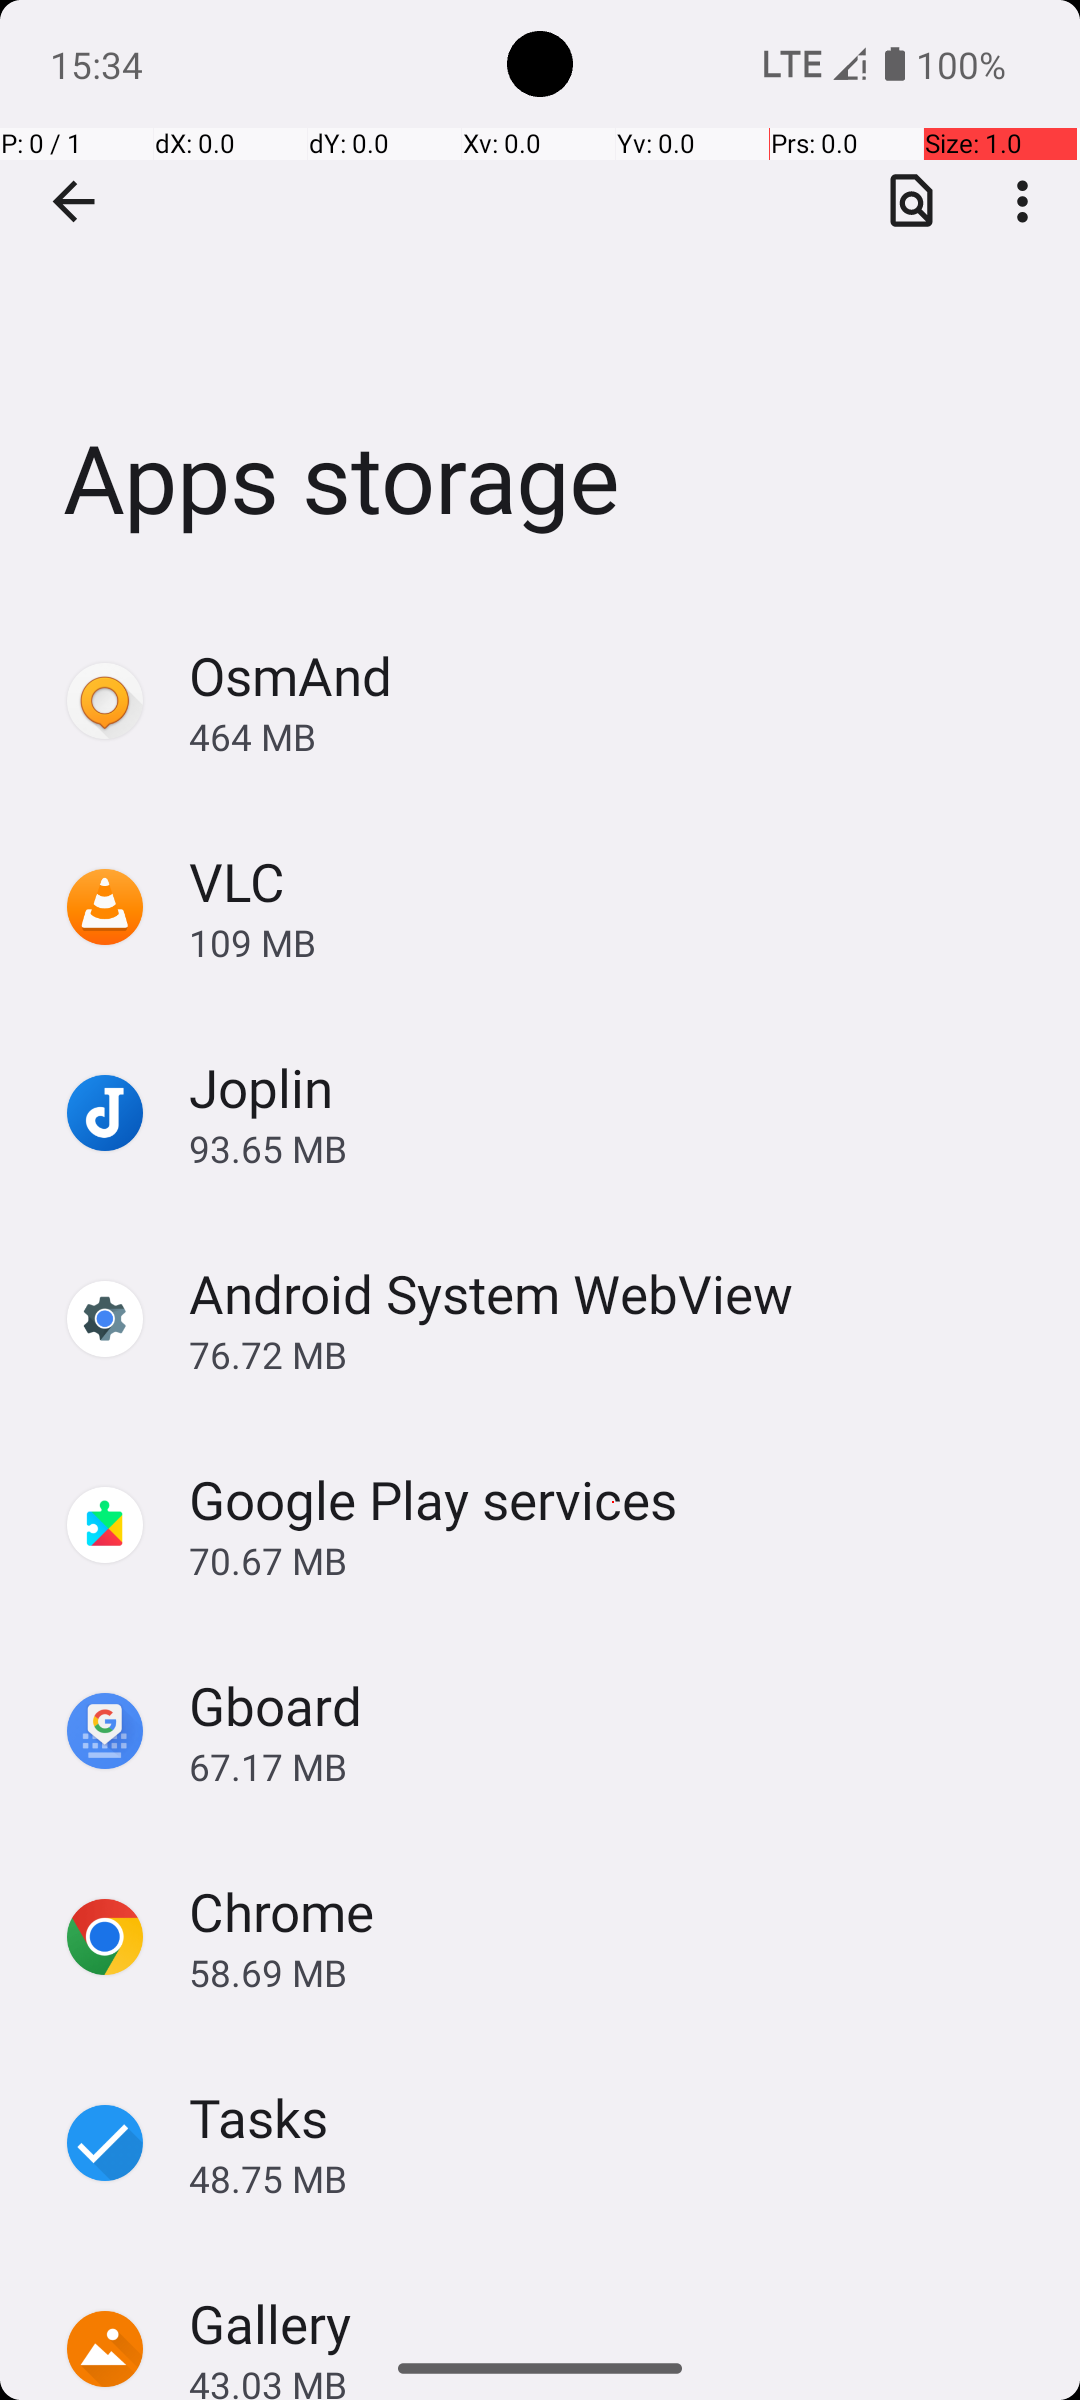 This screenshot has width=1080, height=2400. What do you see at coordinates (614, 942) in the screenshot?
I see `109 MB` at bounding box center [614, 942].